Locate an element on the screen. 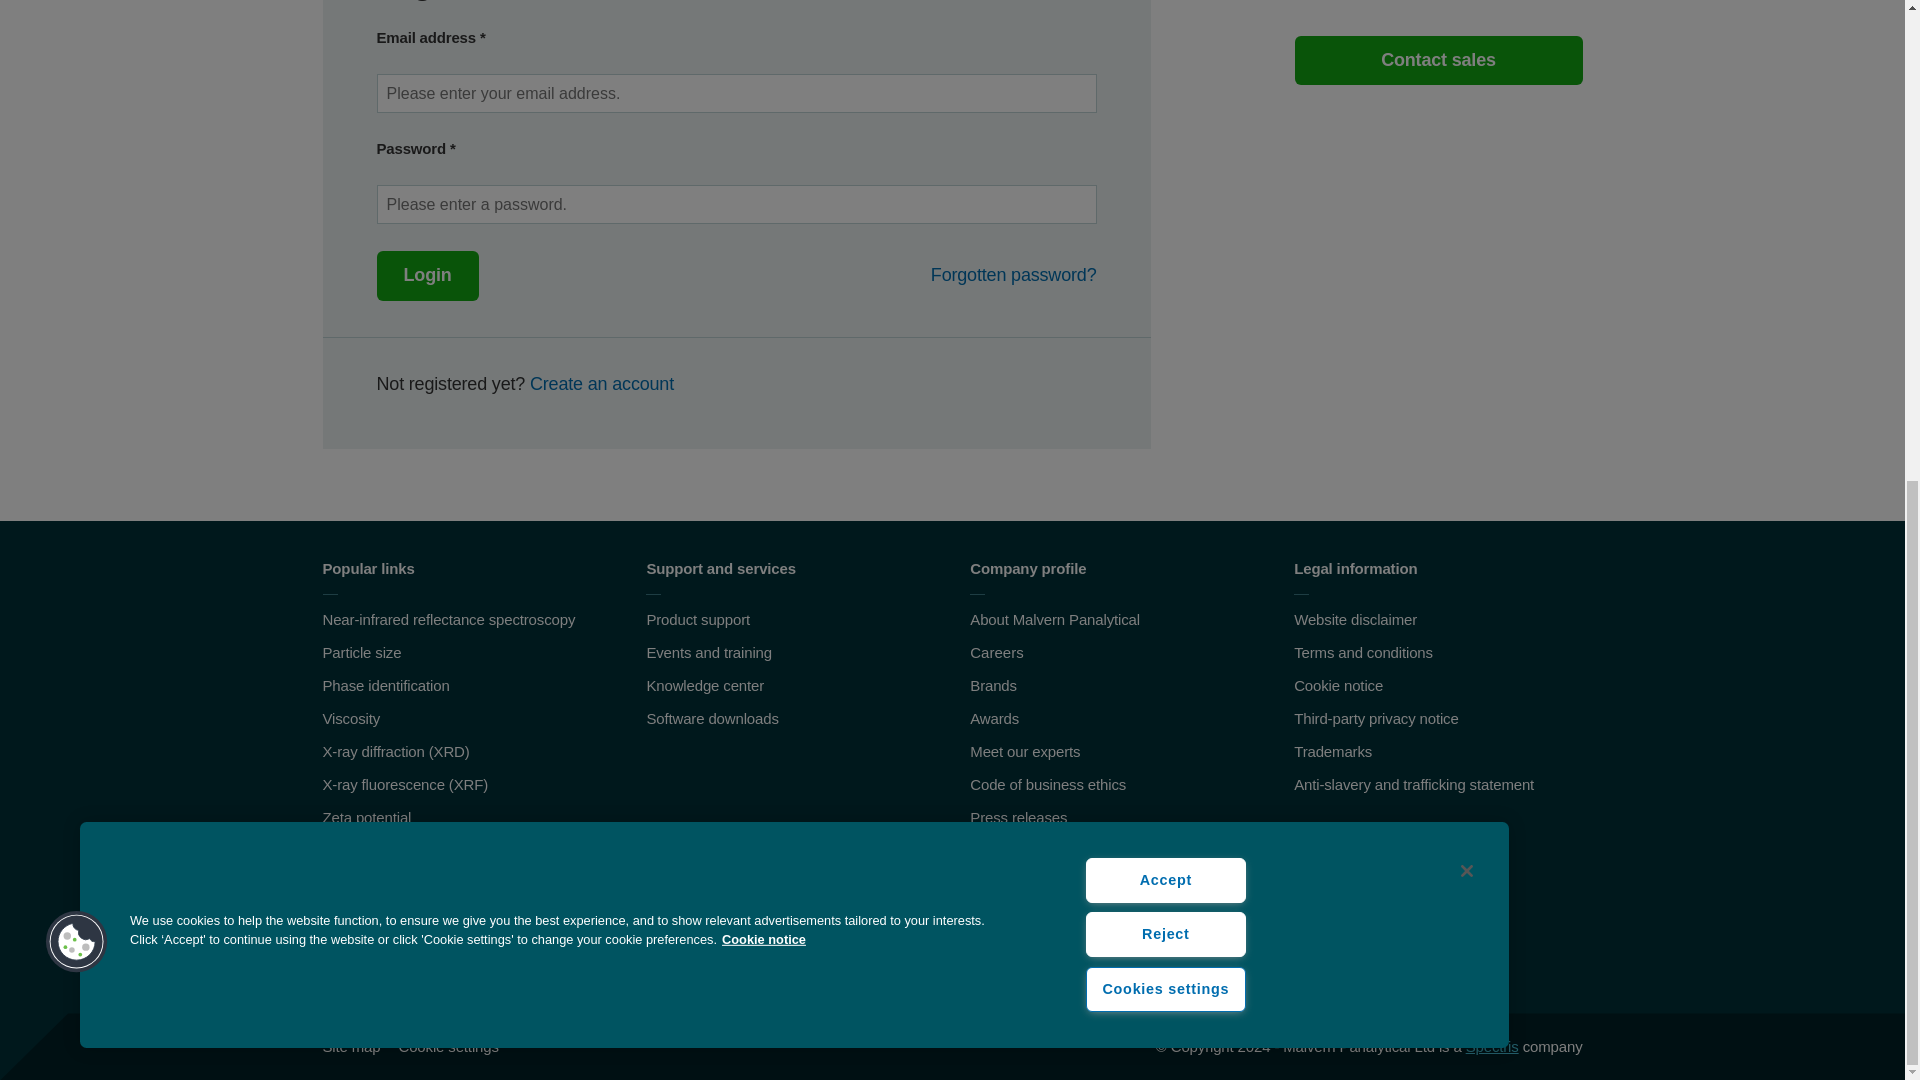  Product support is located at coordinates (698, 619).